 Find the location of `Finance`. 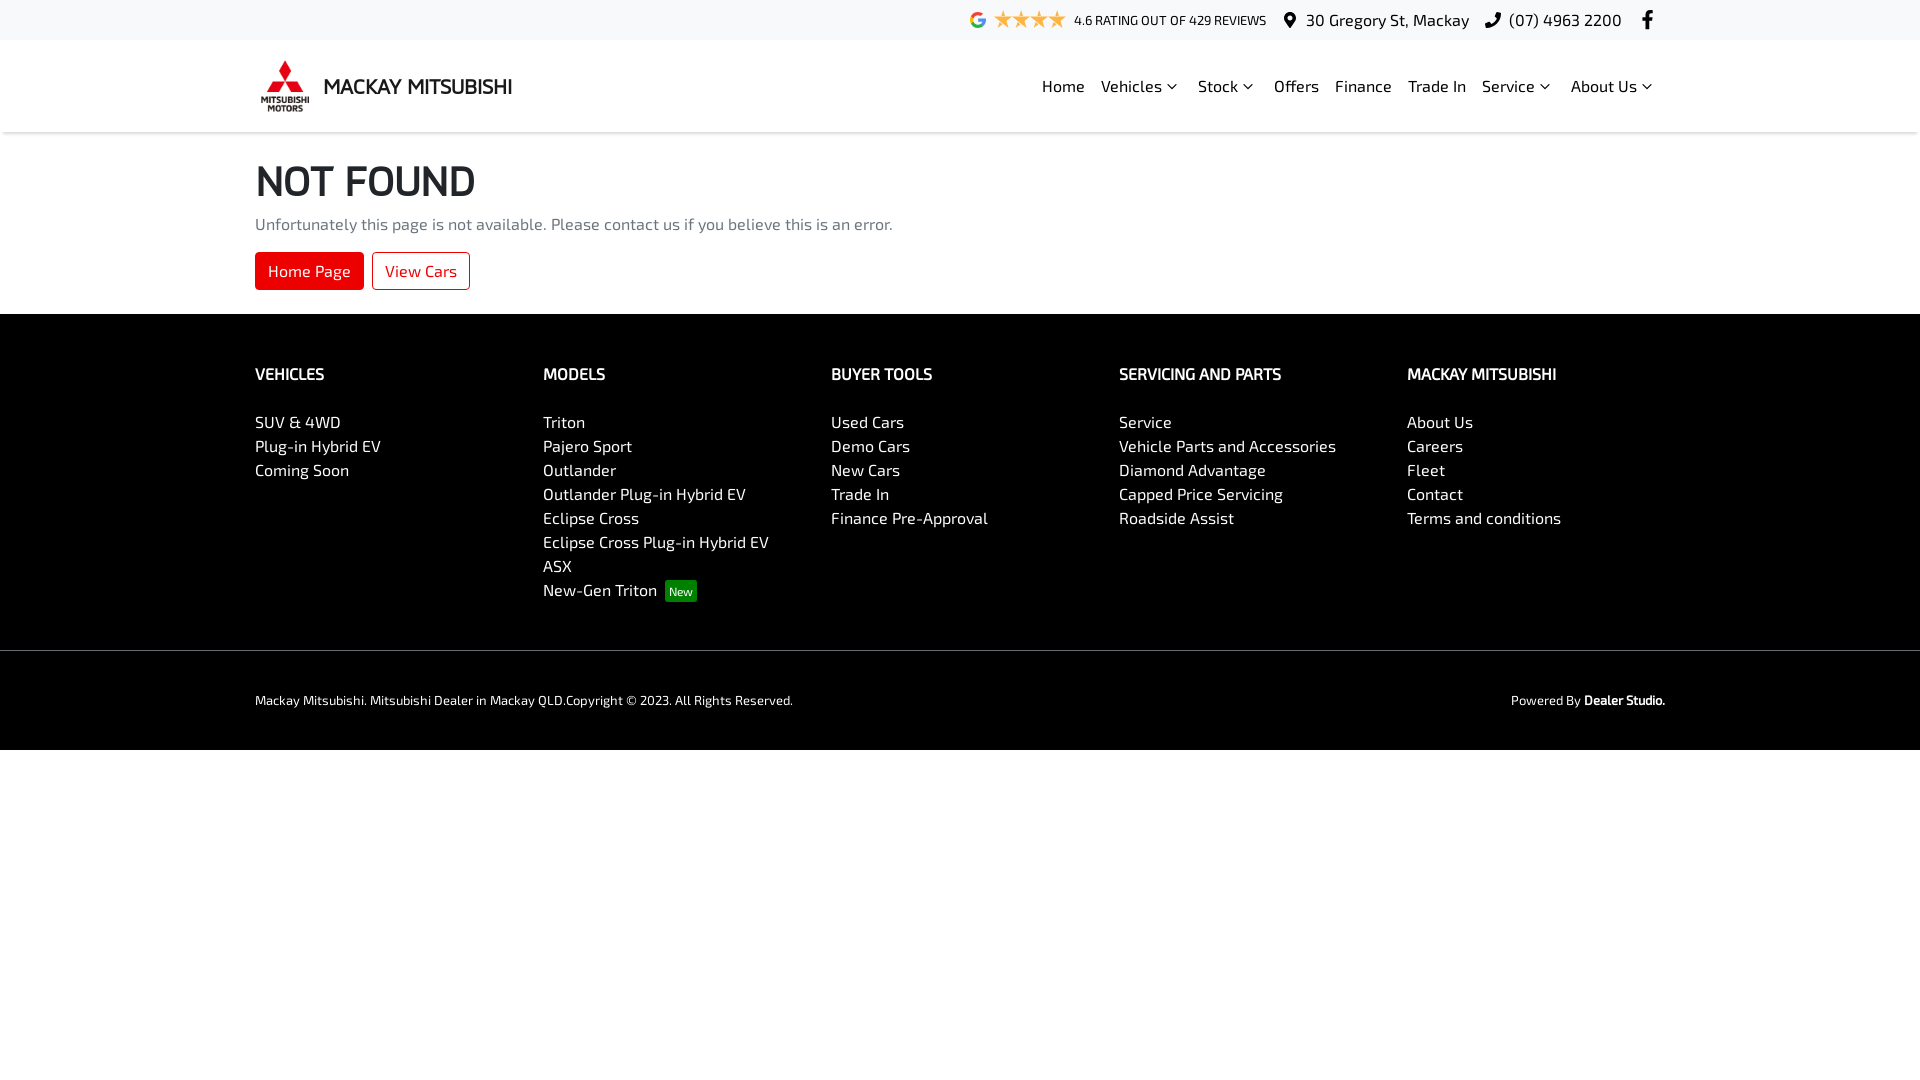

Finance is located at coordinates (1364, 86).